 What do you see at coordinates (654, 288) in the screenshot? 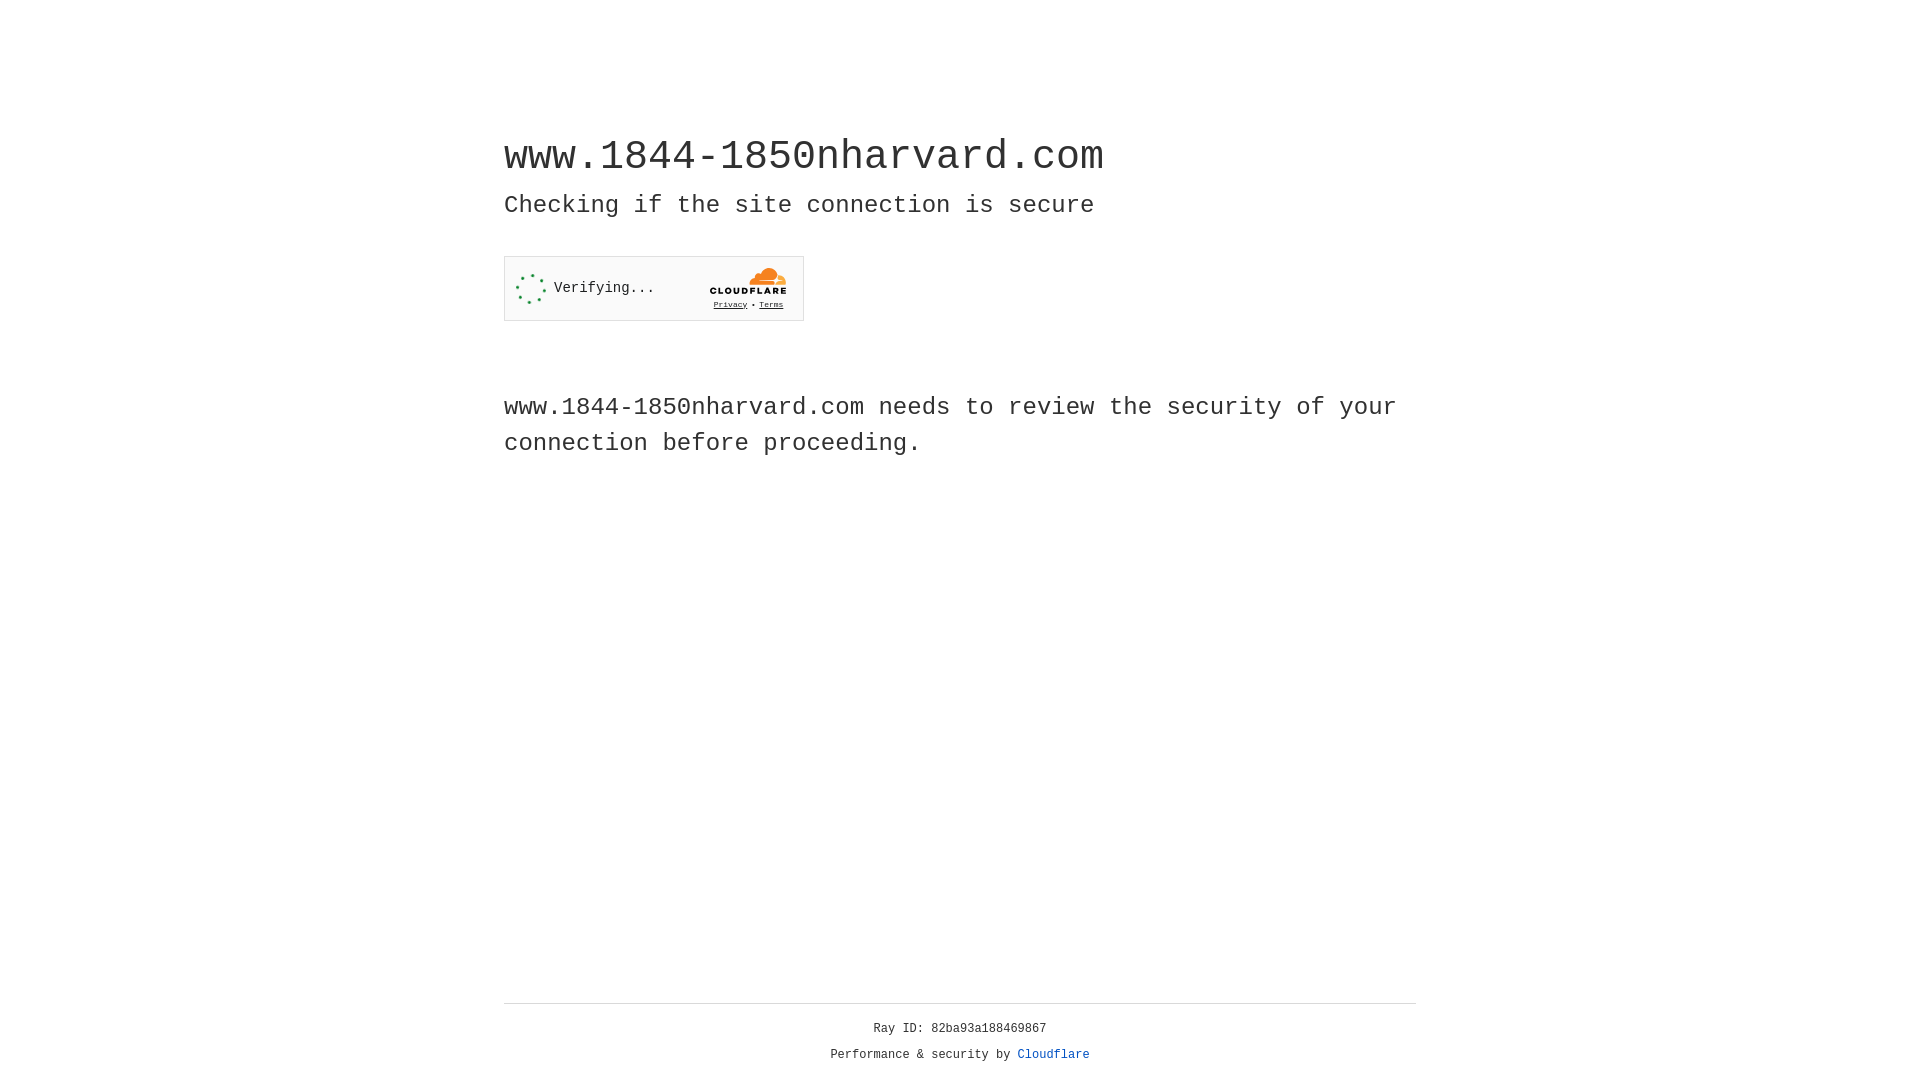
I see `Widget containing a Cloudflare security challenge` at bounding box center [654, 288].